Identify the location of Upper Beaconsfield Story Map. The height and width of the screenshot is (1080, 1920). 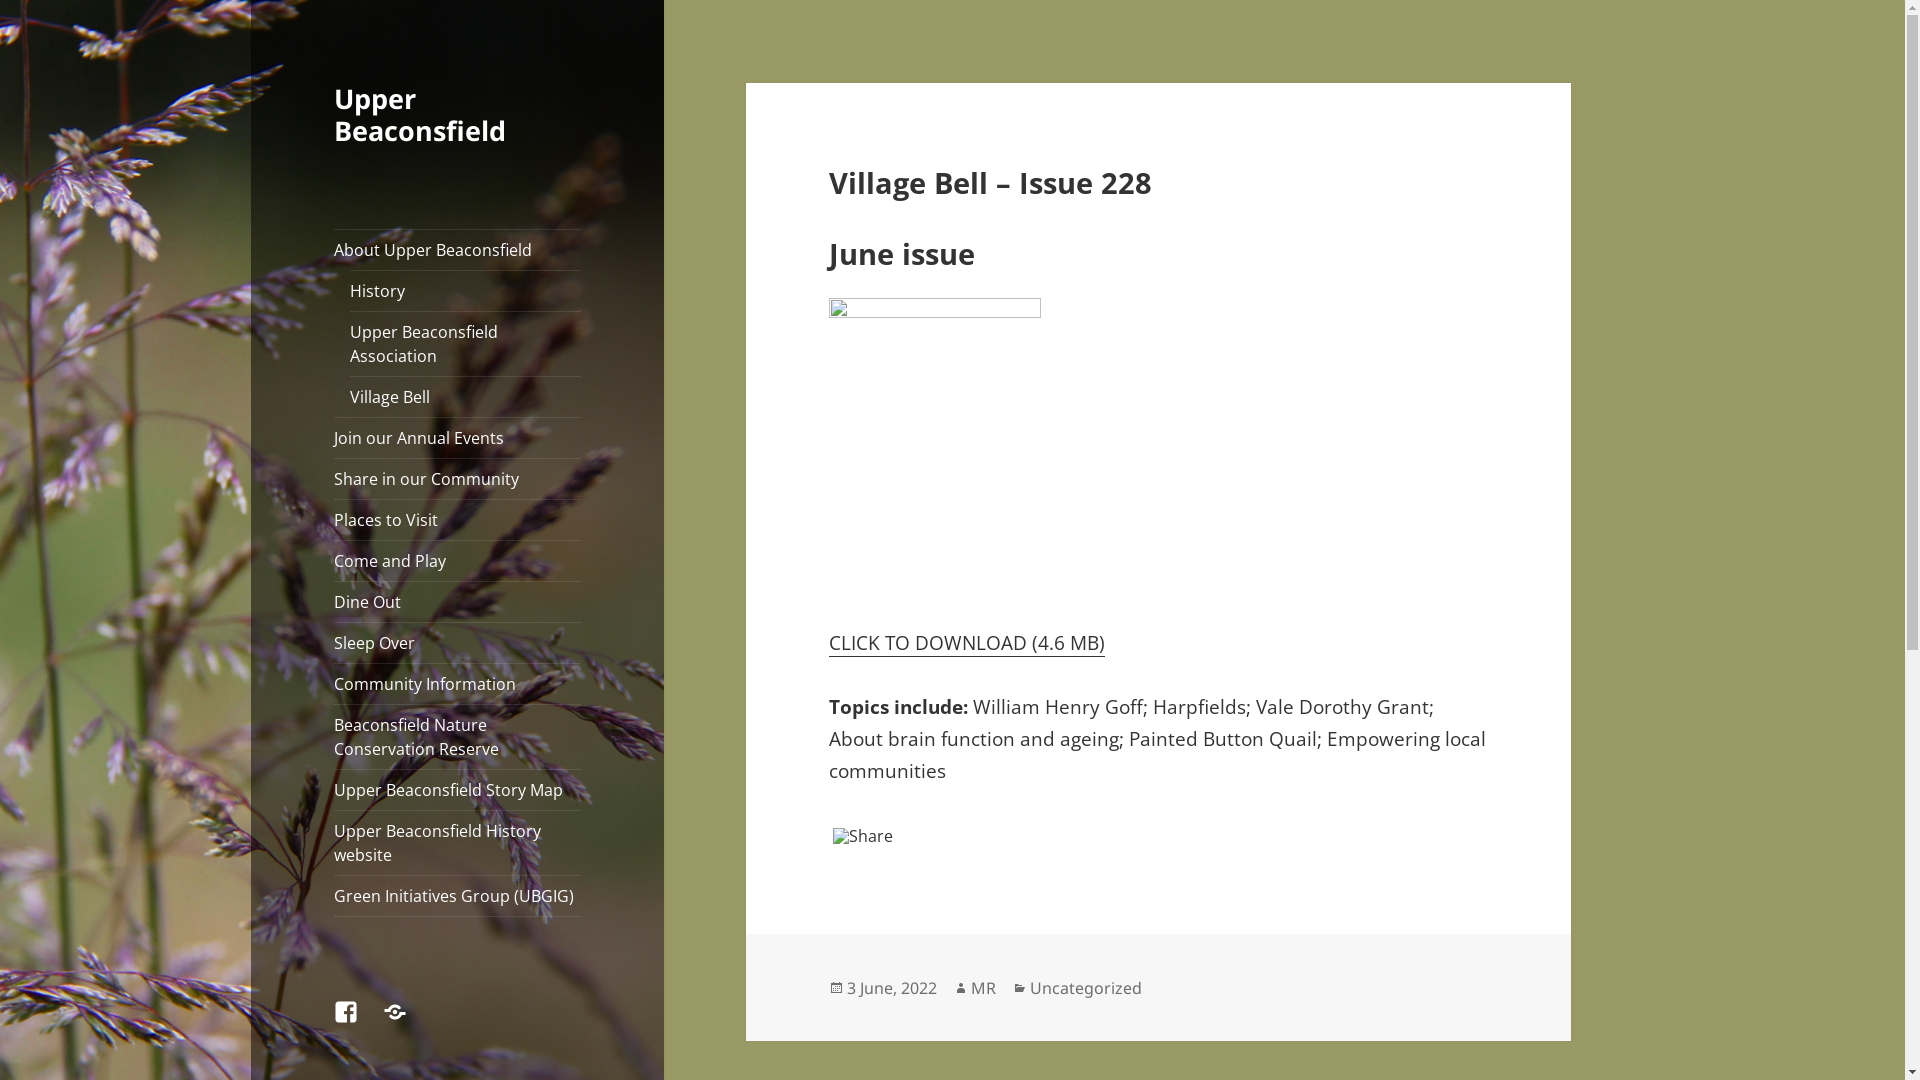
(458, 790).